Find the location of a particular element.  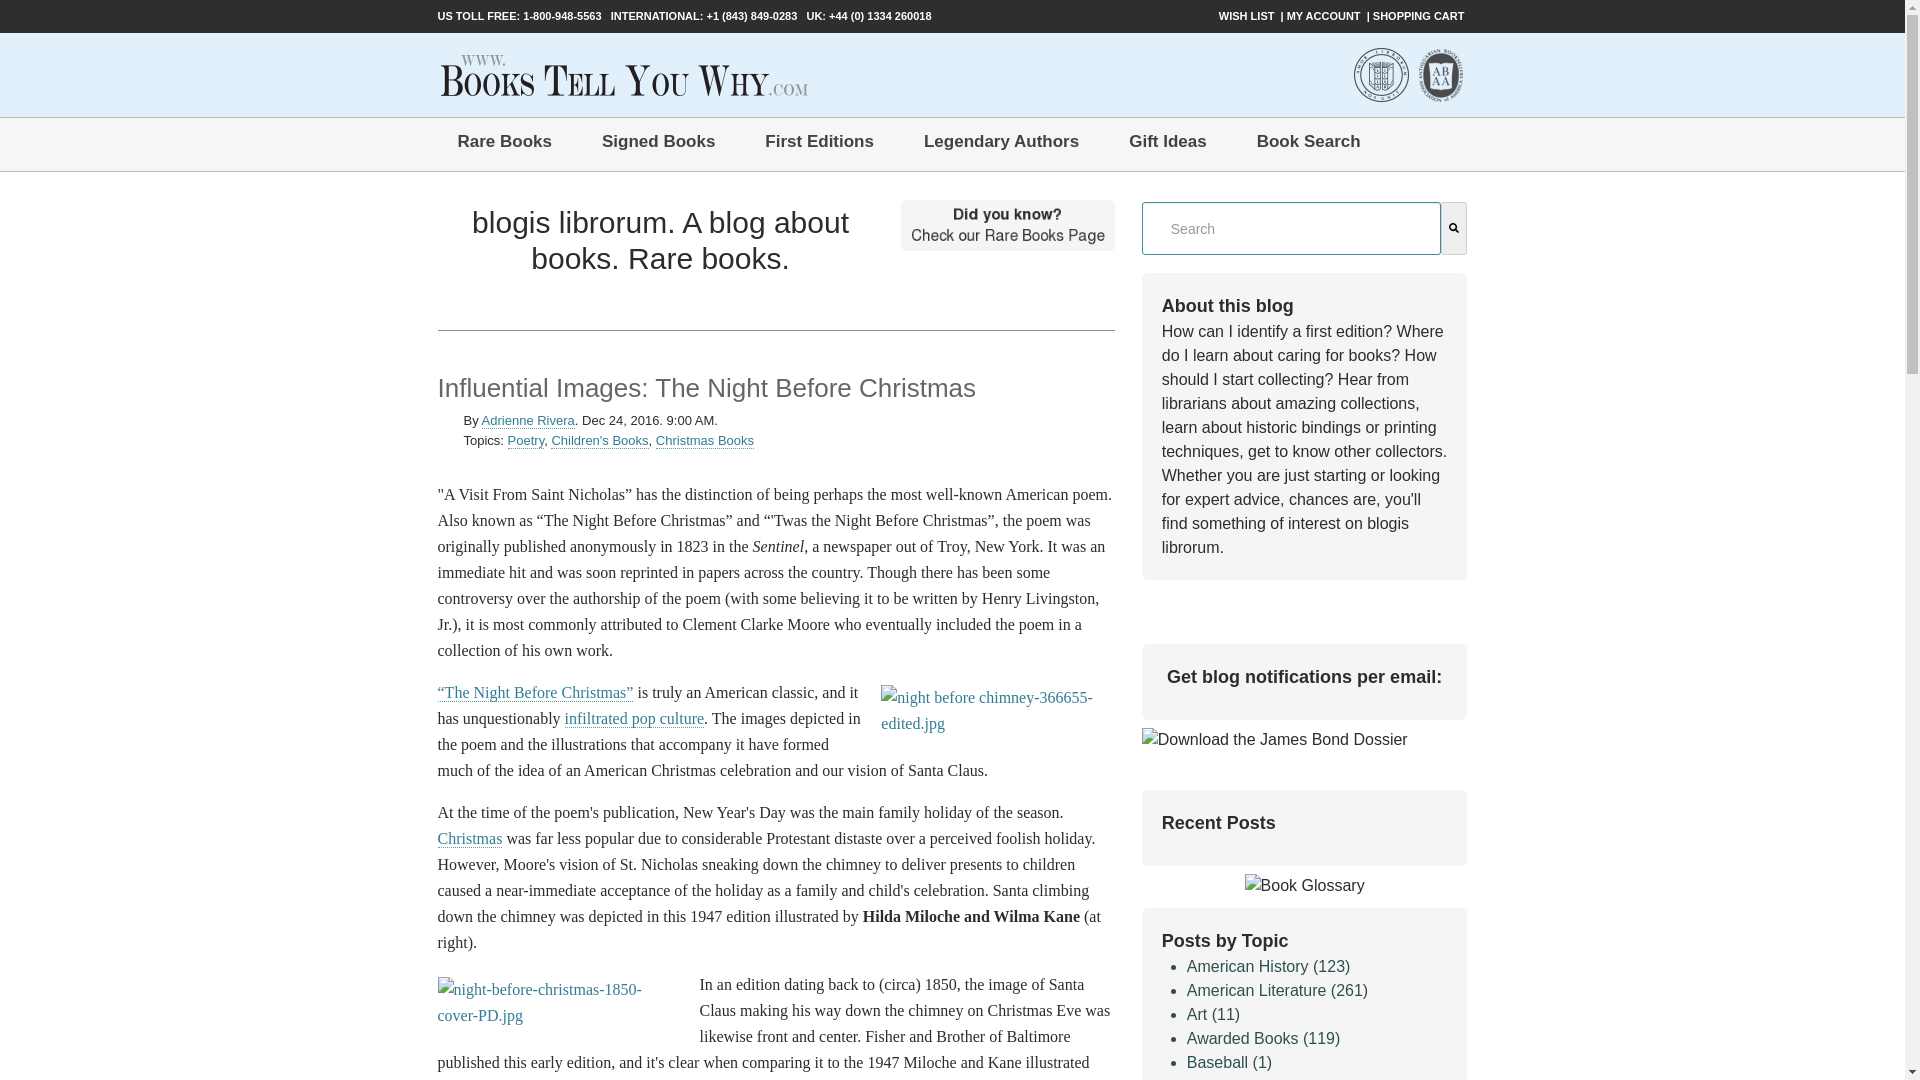

Books Tell You Why is located at coordinates (624, 74).